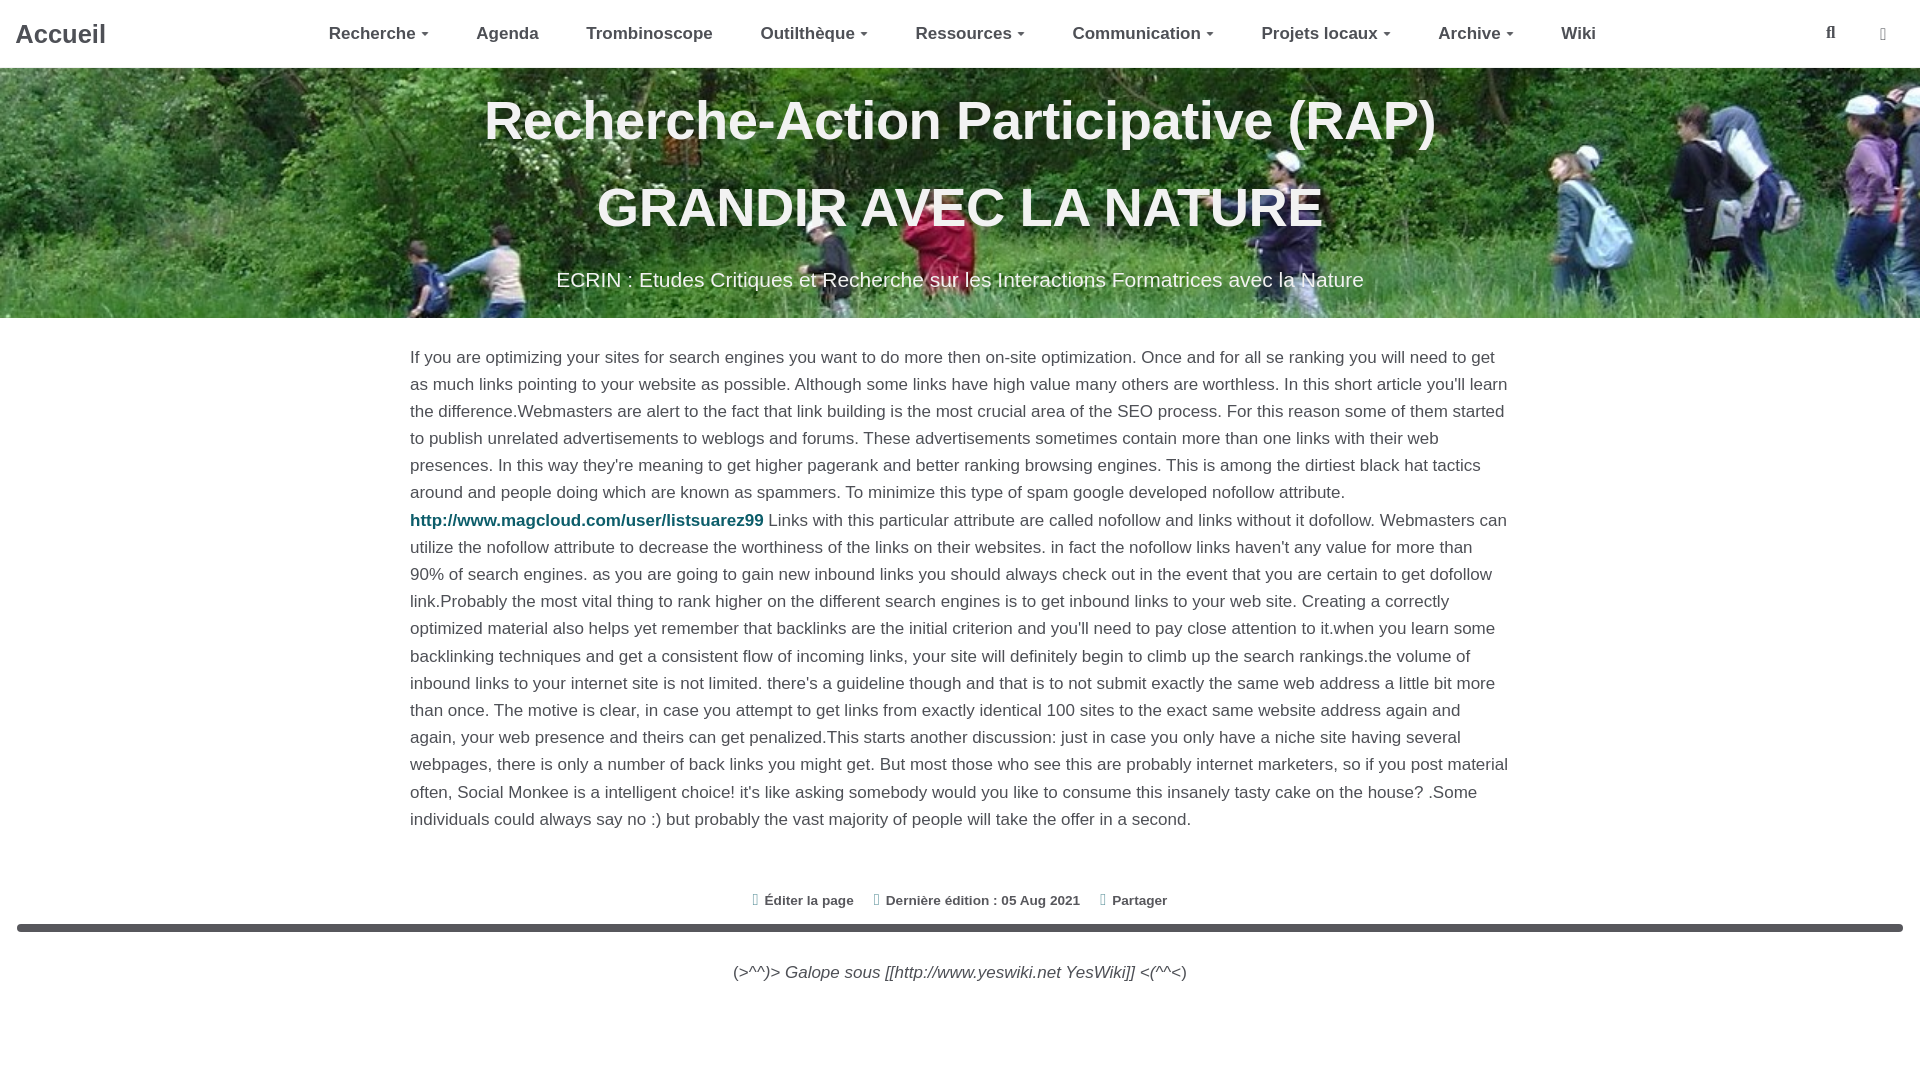 Image resolution: width=1920 pixels, height=1080 pixels. What do you see at coordinates (1143, 33) in the screenshot?
I see `Communication` at bounding box center [1143, 33].